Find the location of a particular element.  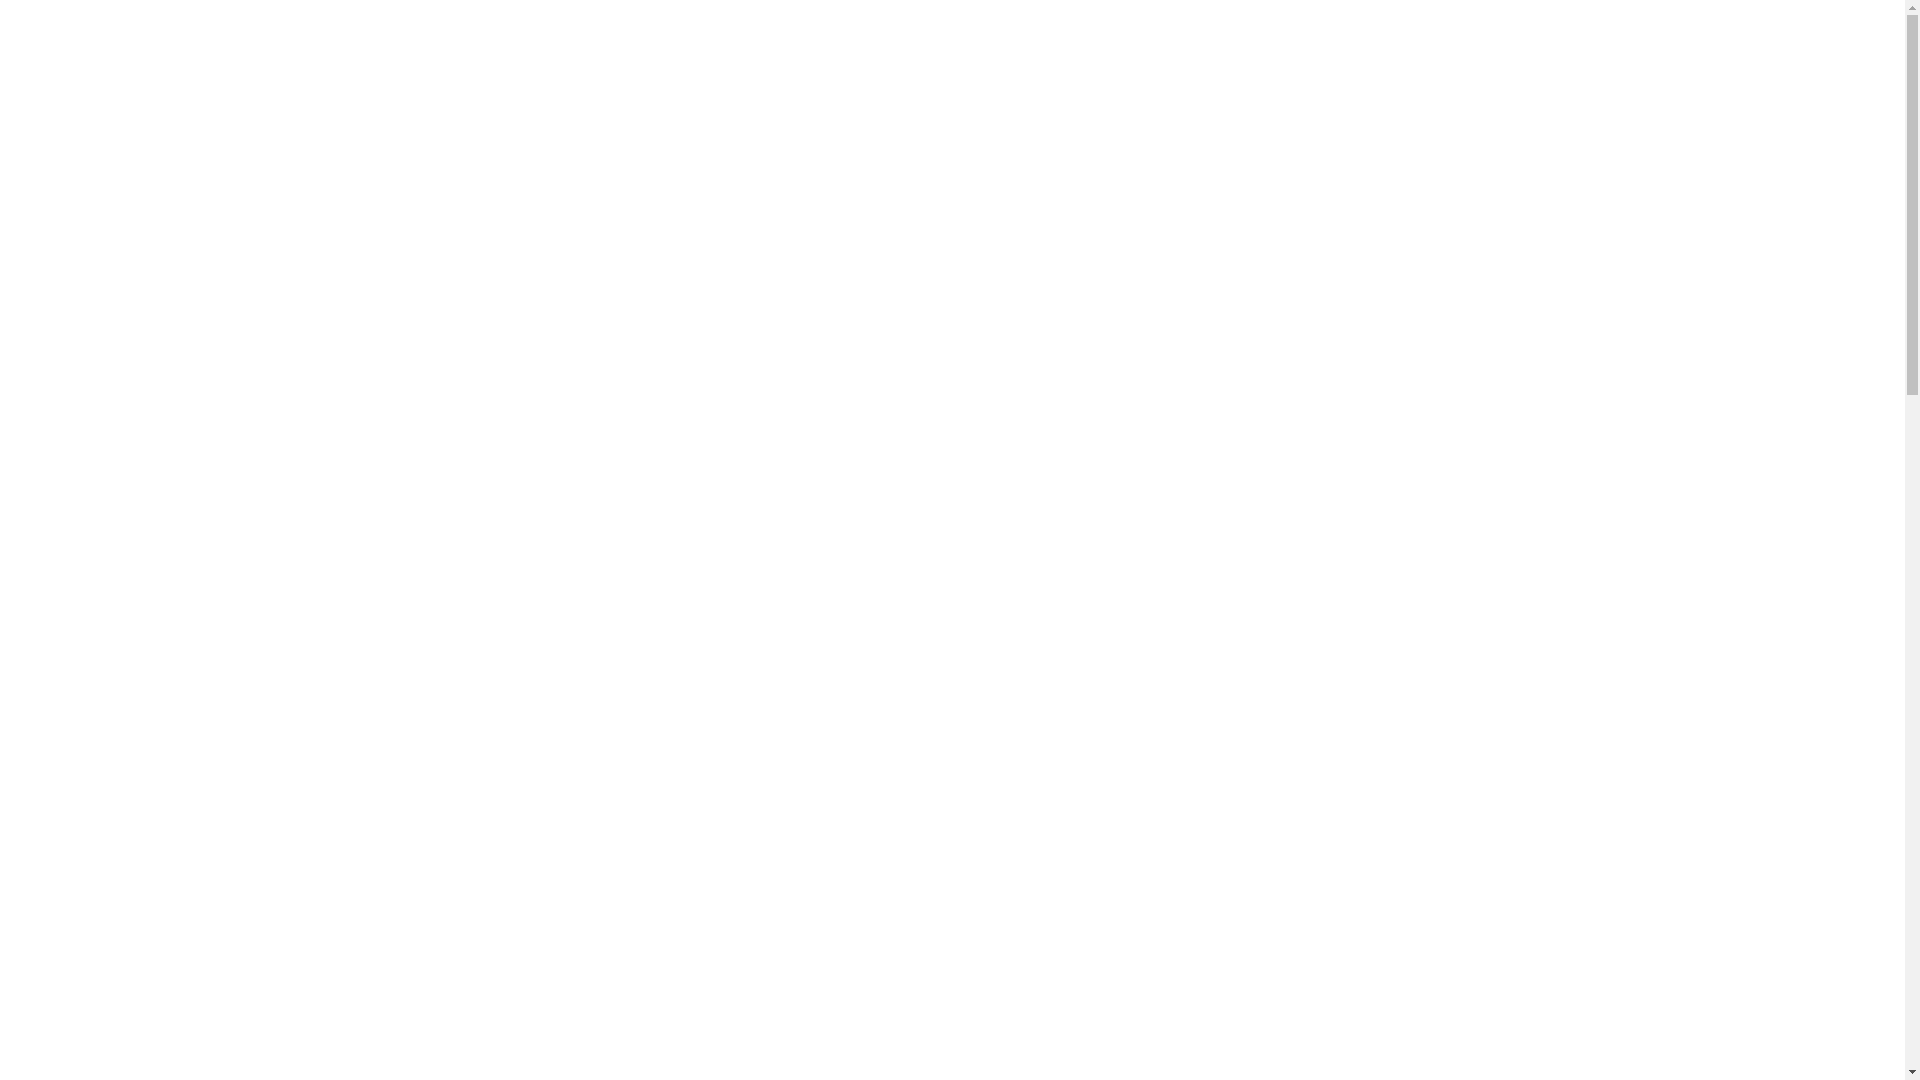

Nature is located at coordinates (1302, 647).